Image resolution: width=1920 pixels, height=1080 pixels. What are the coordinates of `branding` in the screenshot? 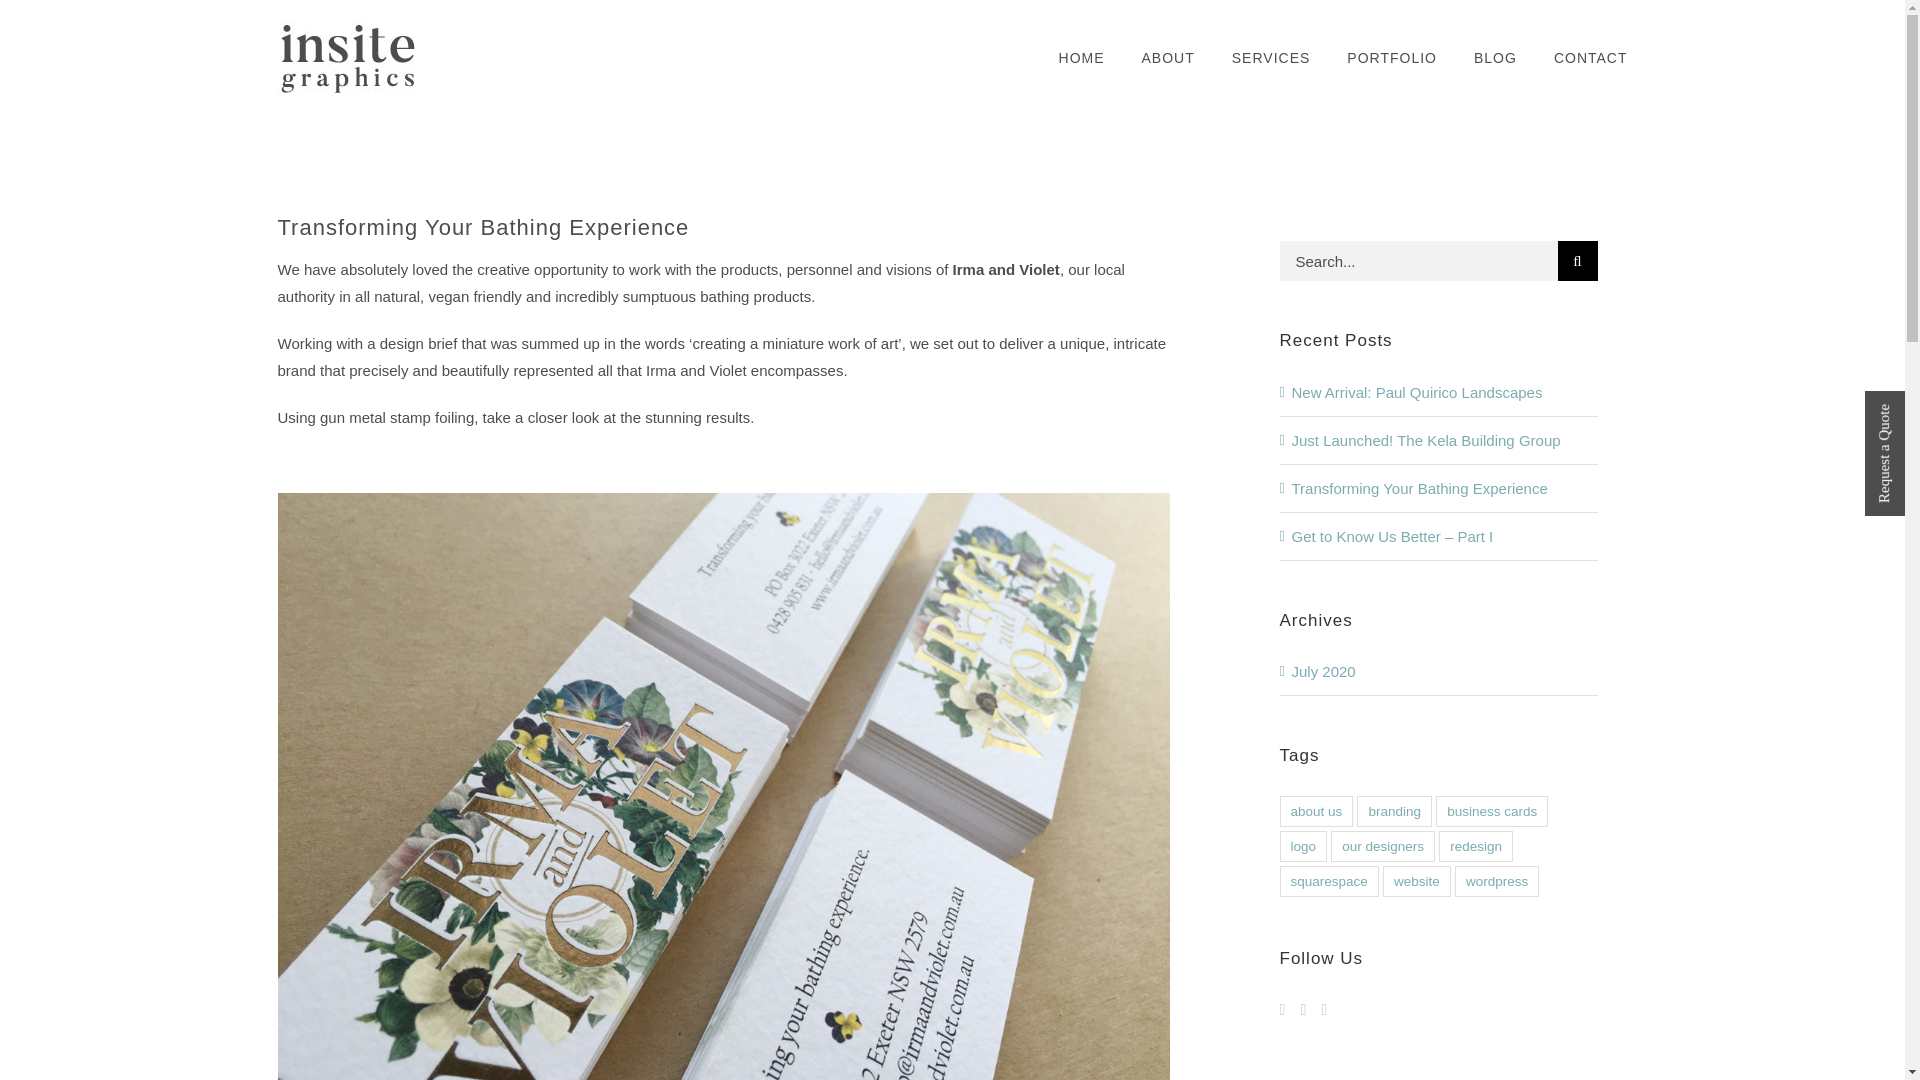 It's located at (1394, 811).